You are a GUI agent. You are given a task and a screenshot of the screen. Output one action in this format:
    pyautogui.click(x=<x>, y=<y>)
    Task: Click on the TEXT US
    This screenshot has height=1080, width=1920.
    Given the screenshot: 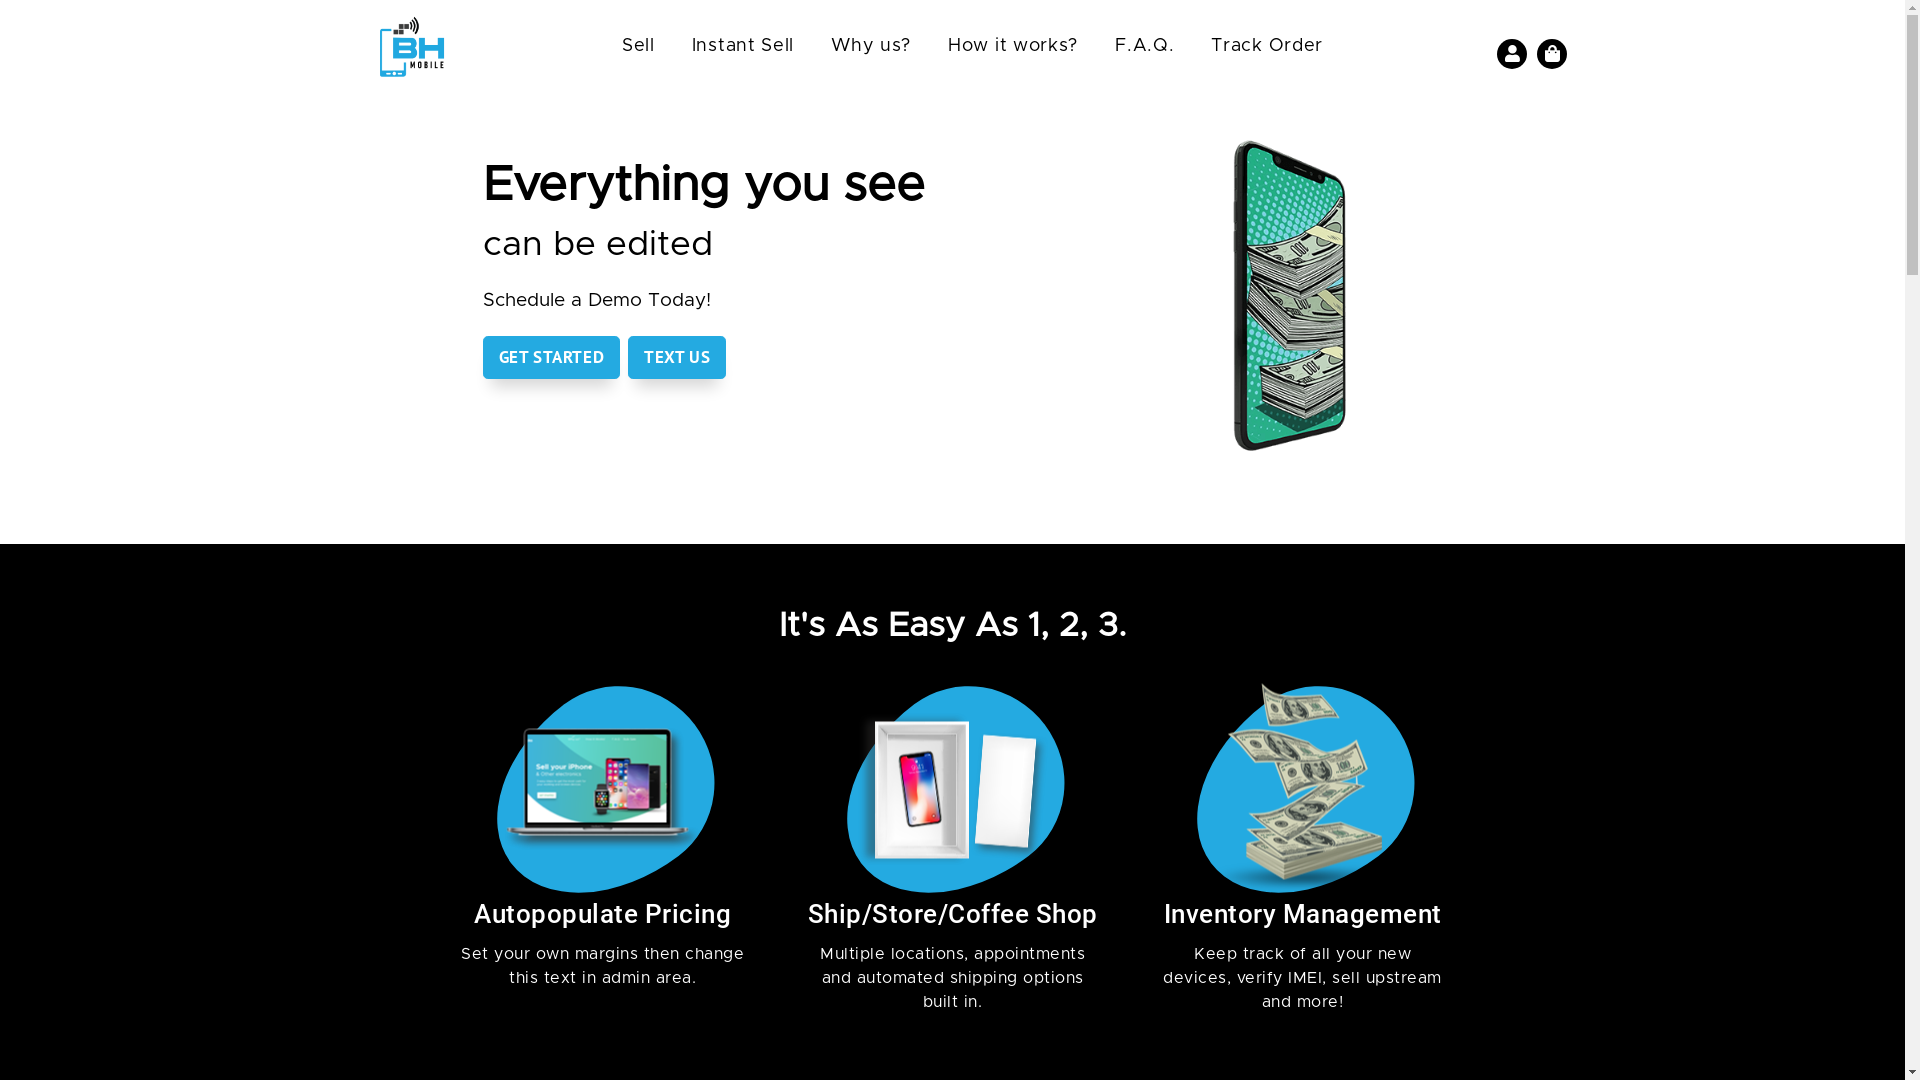 What is the action you would take?
    pyautogui.click(x=677, y=358)
    